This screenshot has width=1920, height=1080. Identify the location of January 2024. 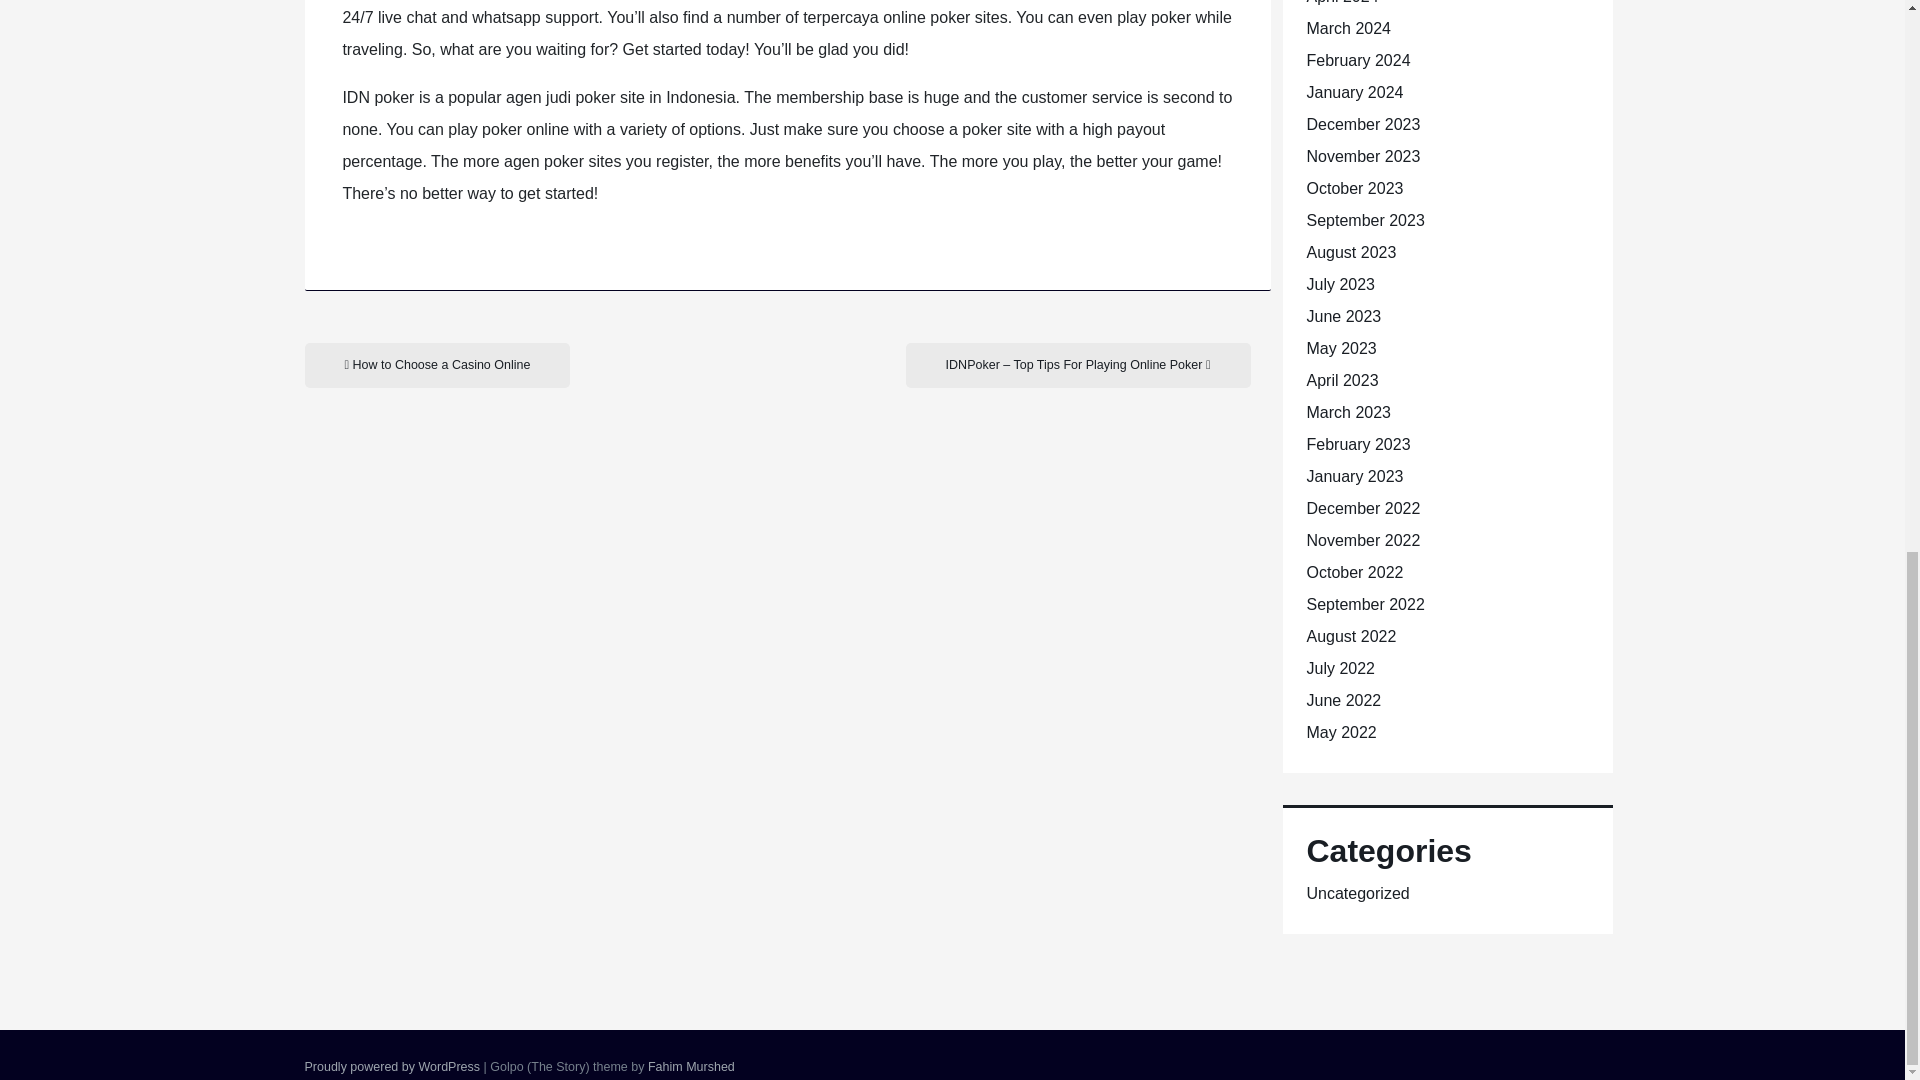
(1354, 92).